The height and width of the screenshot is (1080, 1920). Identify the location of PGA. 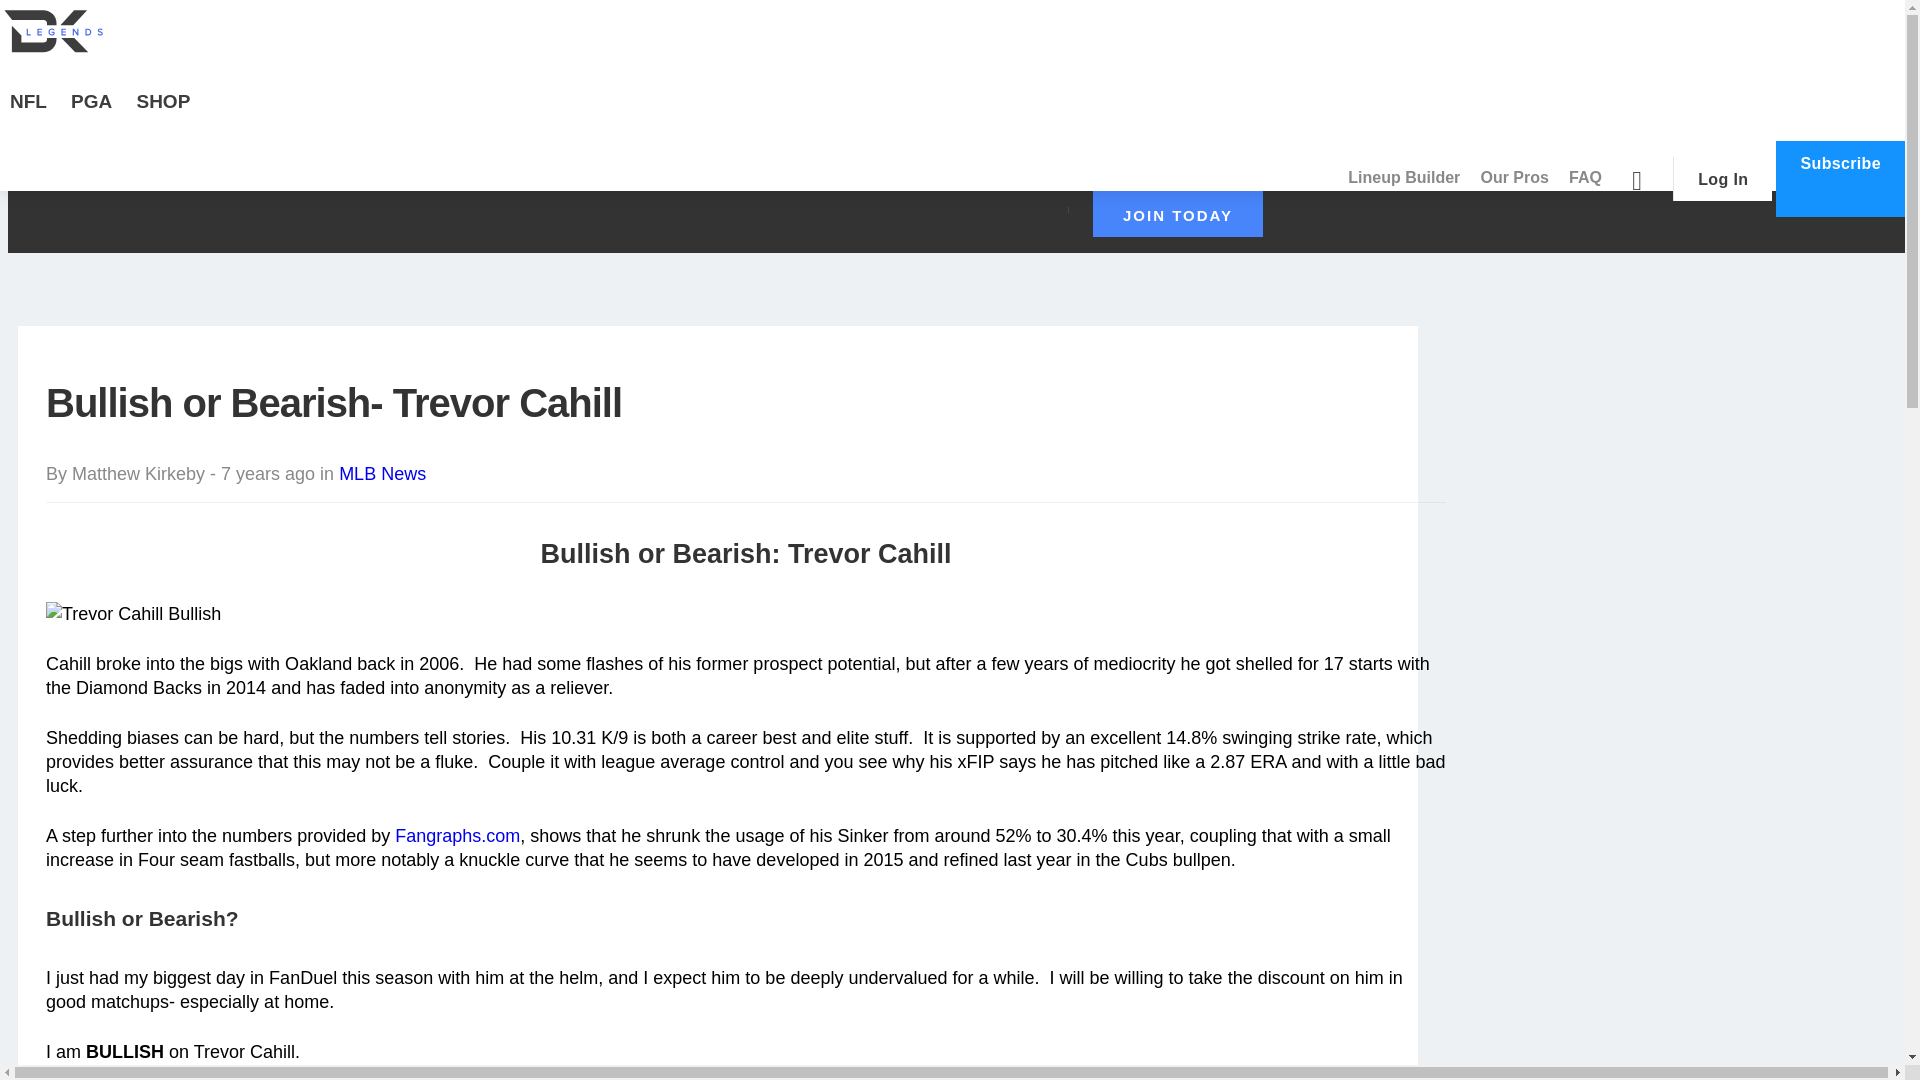
(92, 114).